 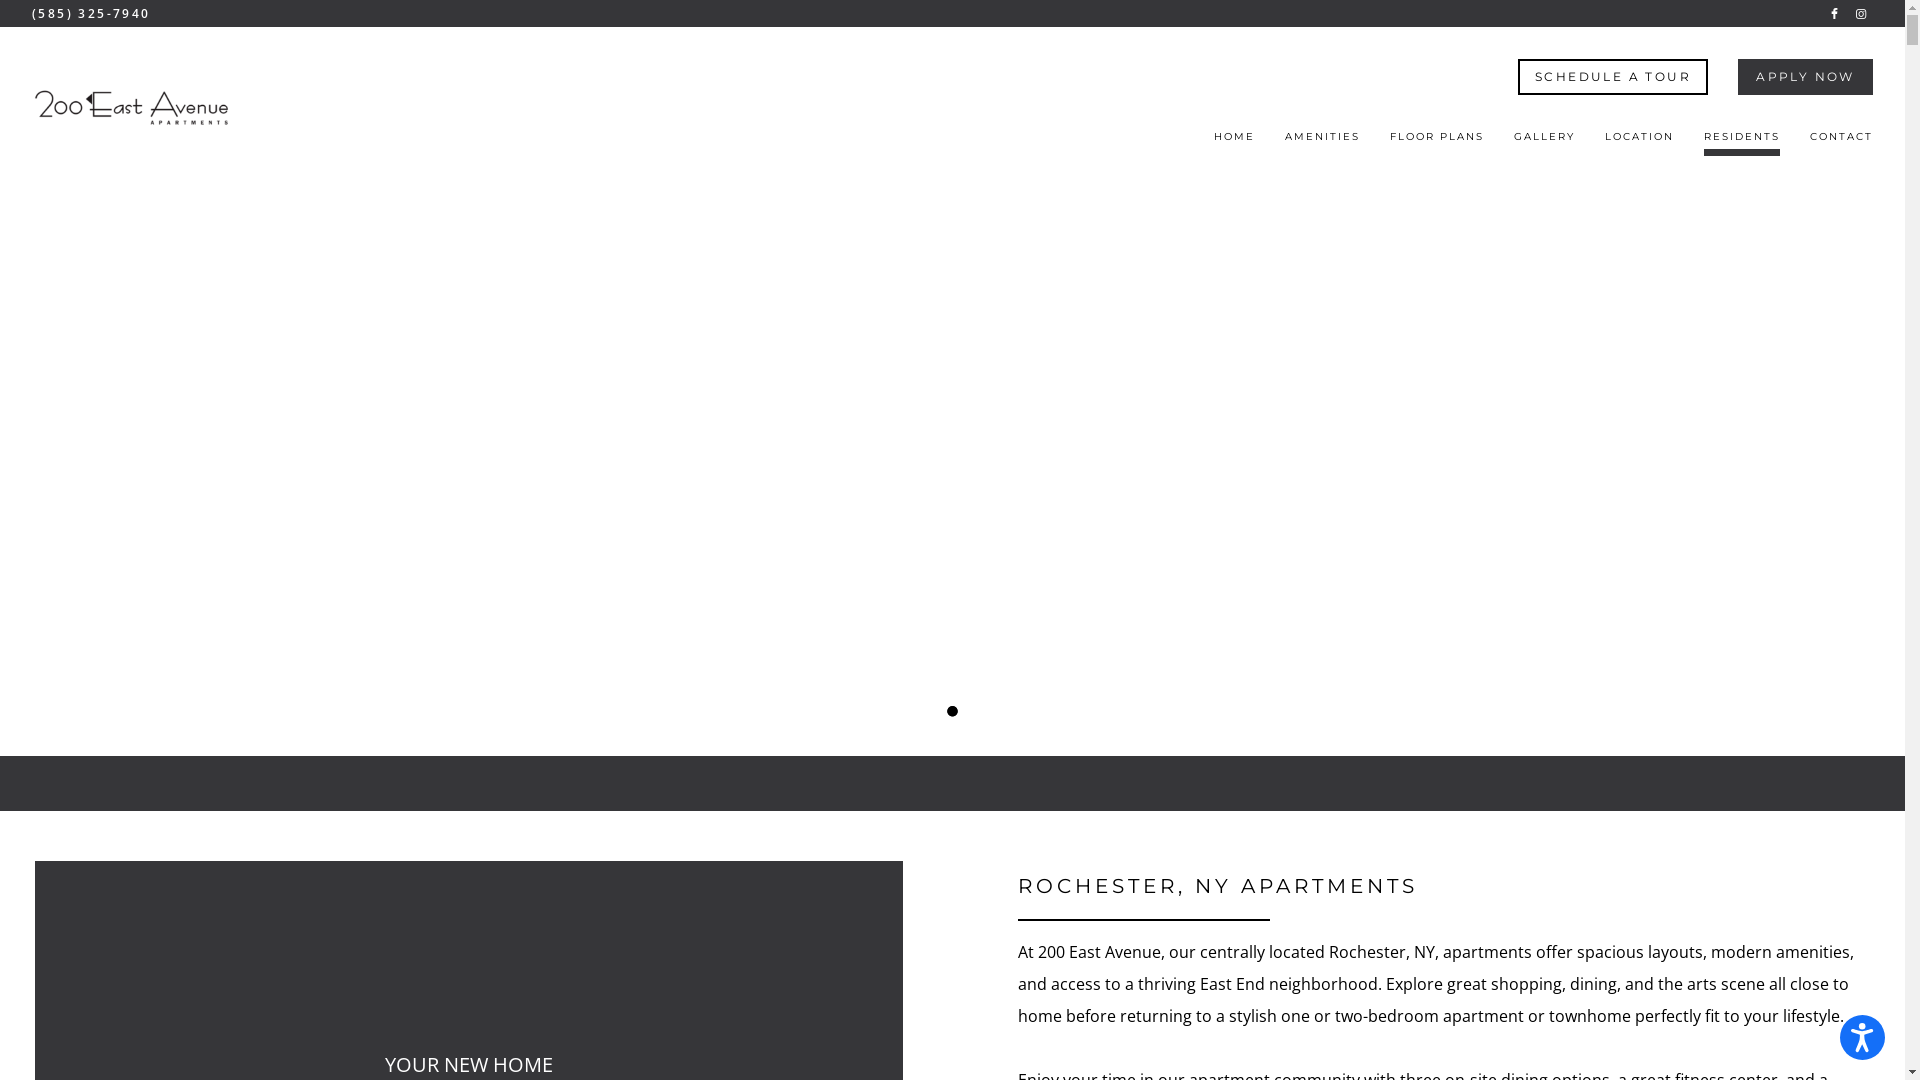 What do you see at coordinates (1437, 142) in the screenshot?
I see `FLOOR PLANS` at bounding box center [1437, 142].